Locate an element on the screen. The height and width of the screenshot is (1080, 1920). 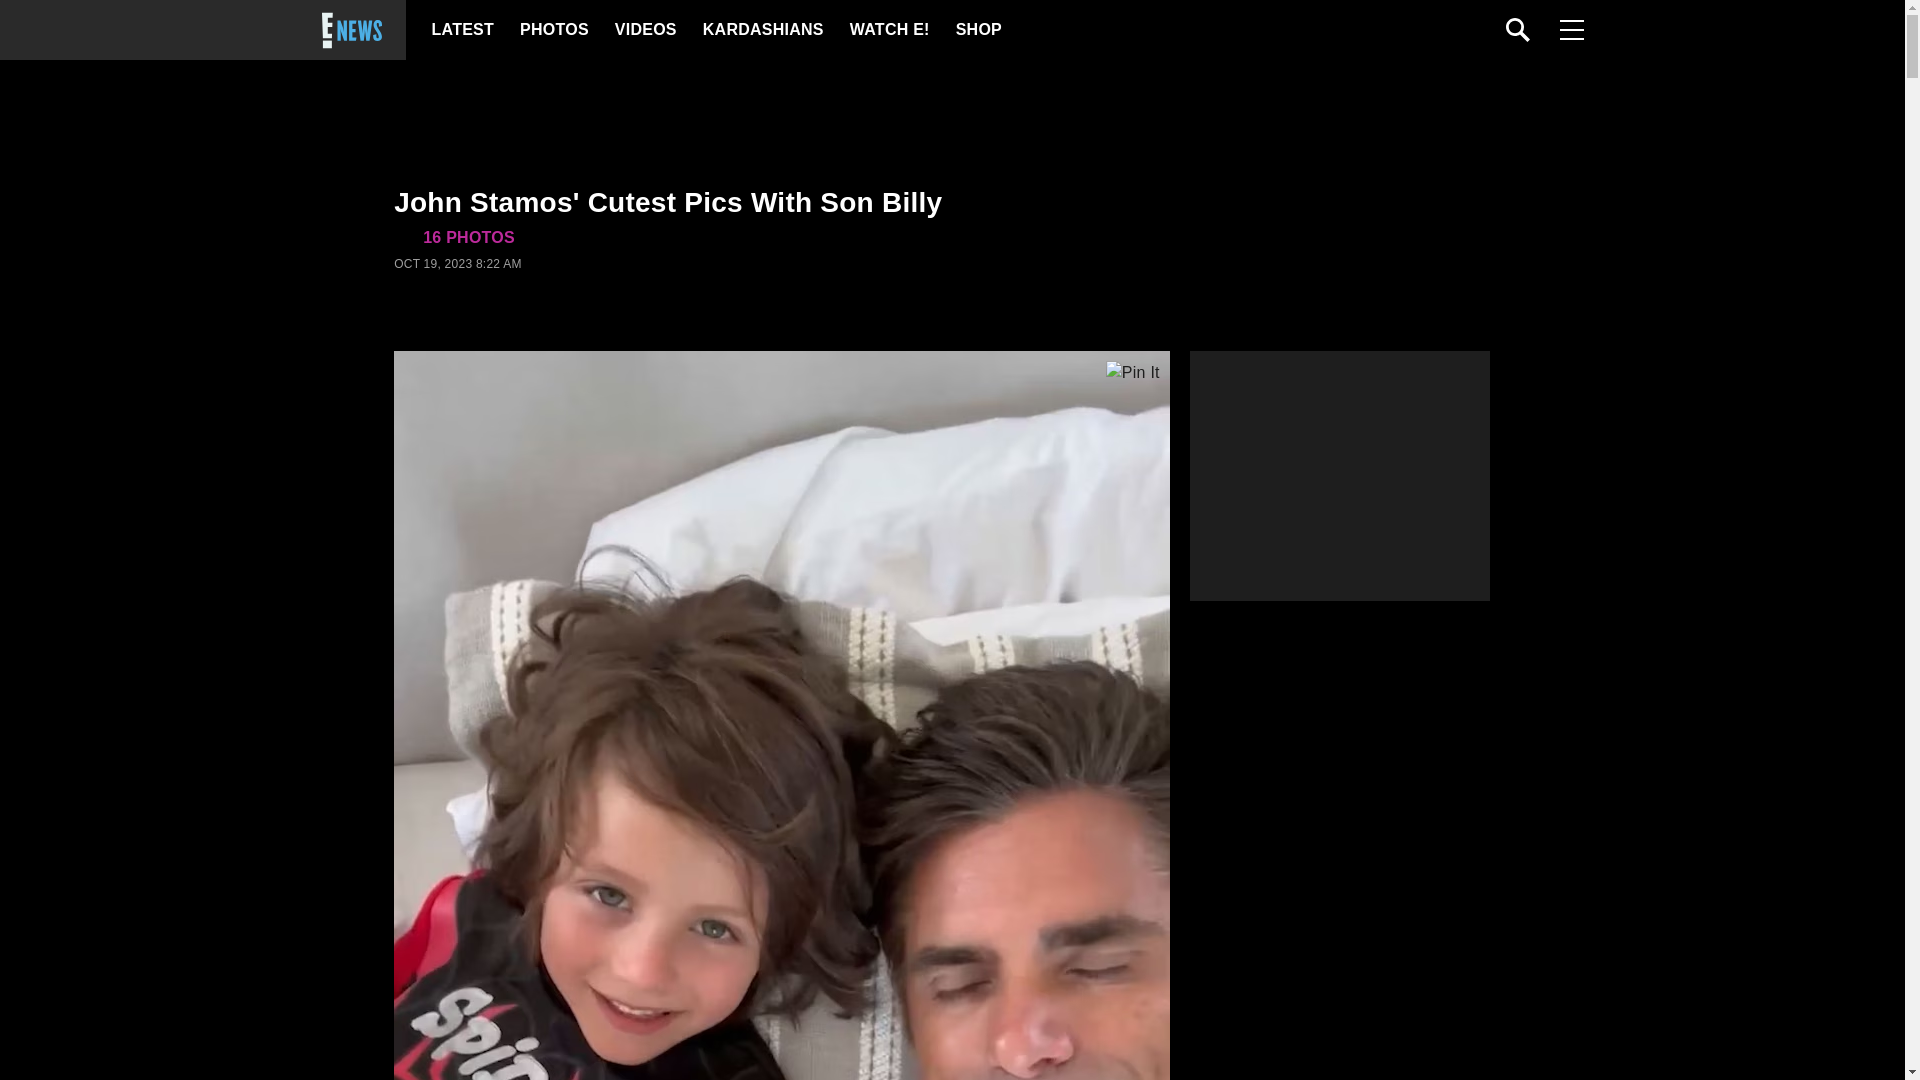
LATEST is located at coordinates (462, 30).